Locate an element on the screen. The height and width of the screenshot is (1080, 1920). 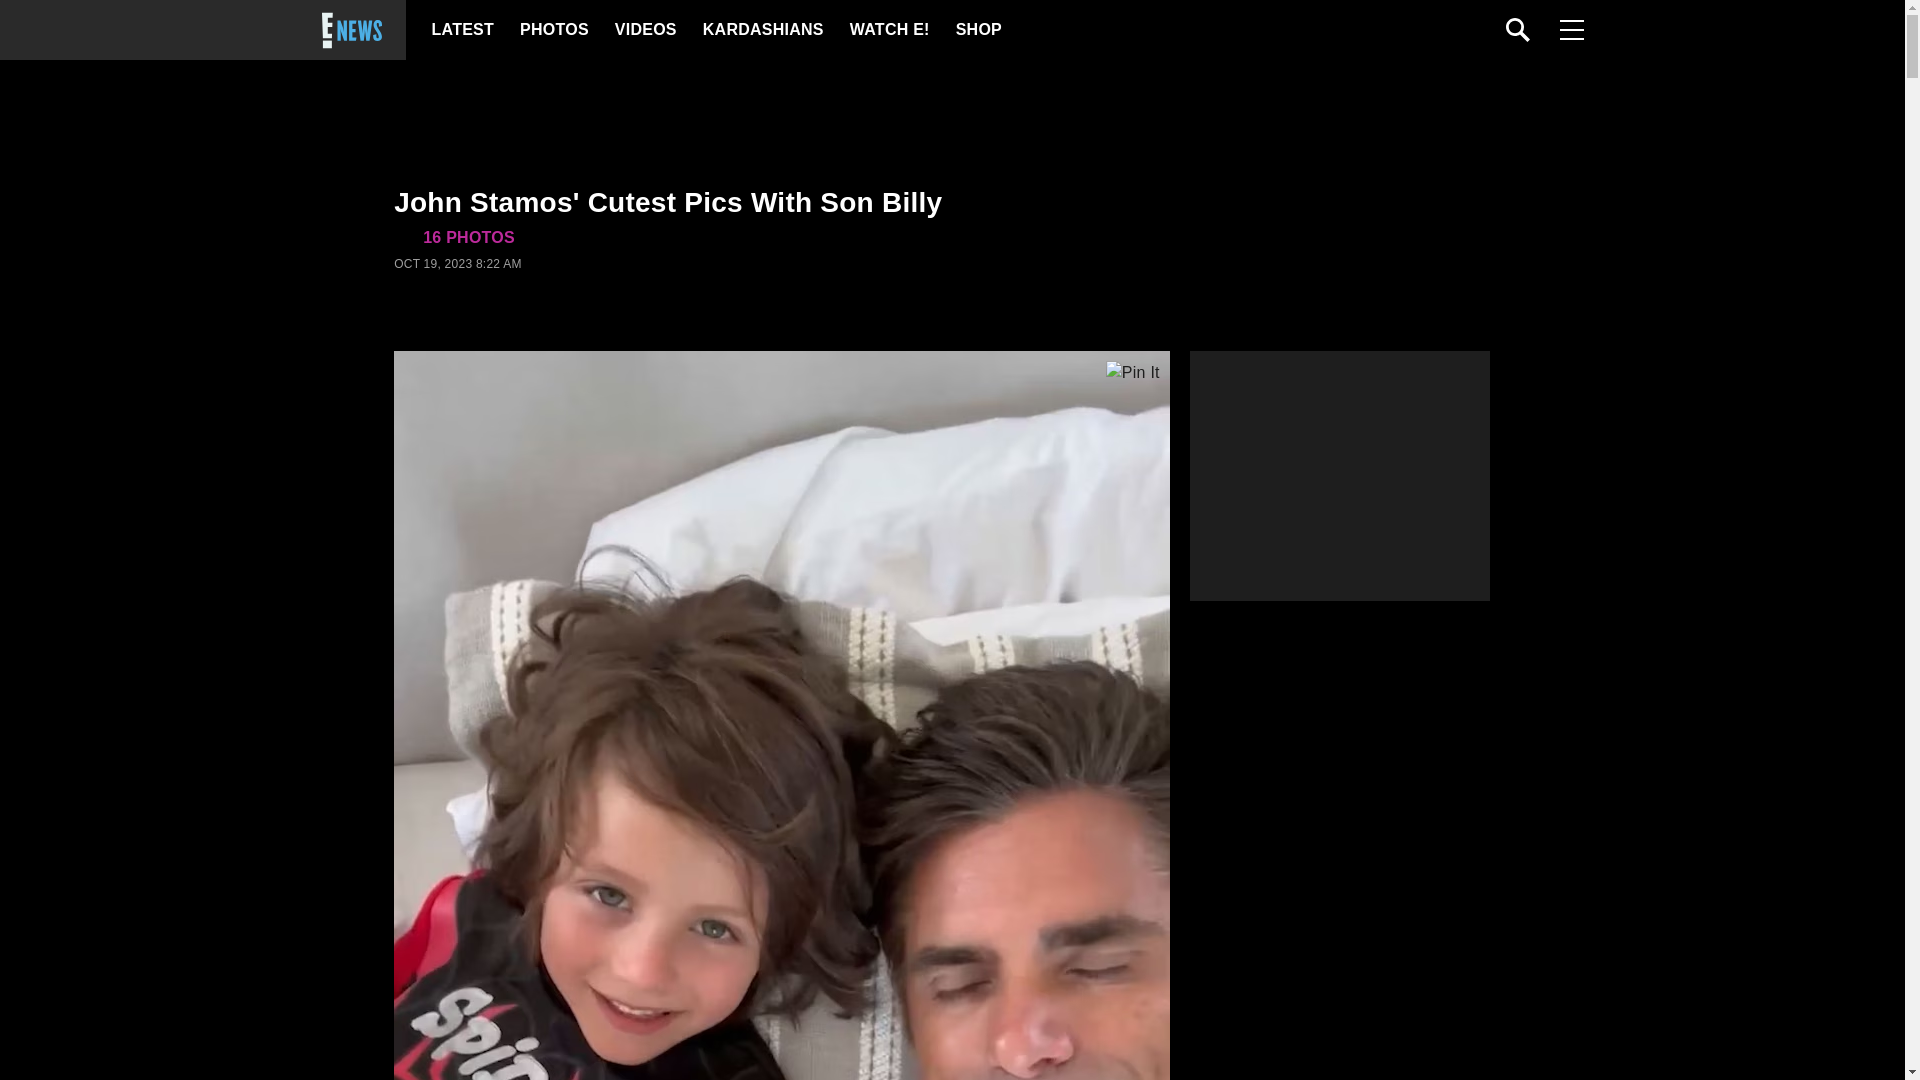
LATEST is located at coordinates (462, 30).